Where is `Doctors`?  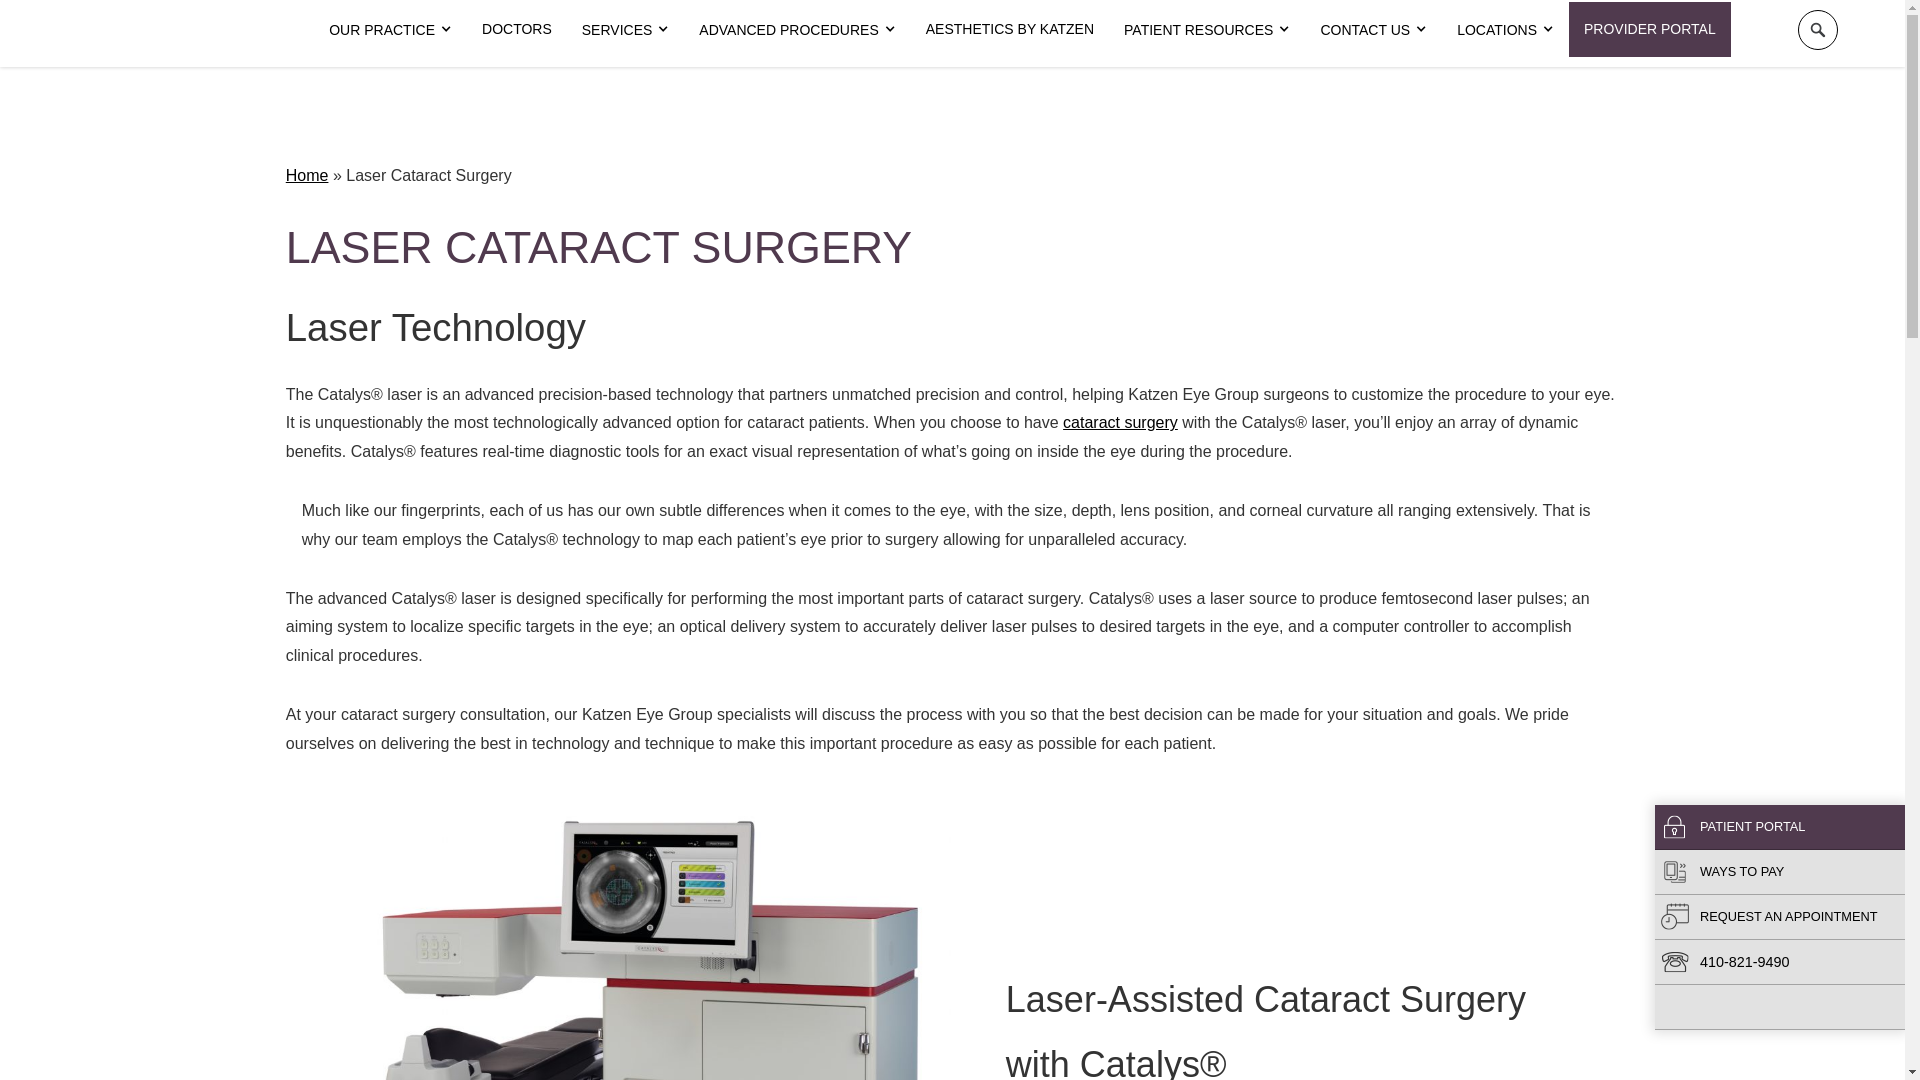
Doctors is located at coordinates (516, 29).